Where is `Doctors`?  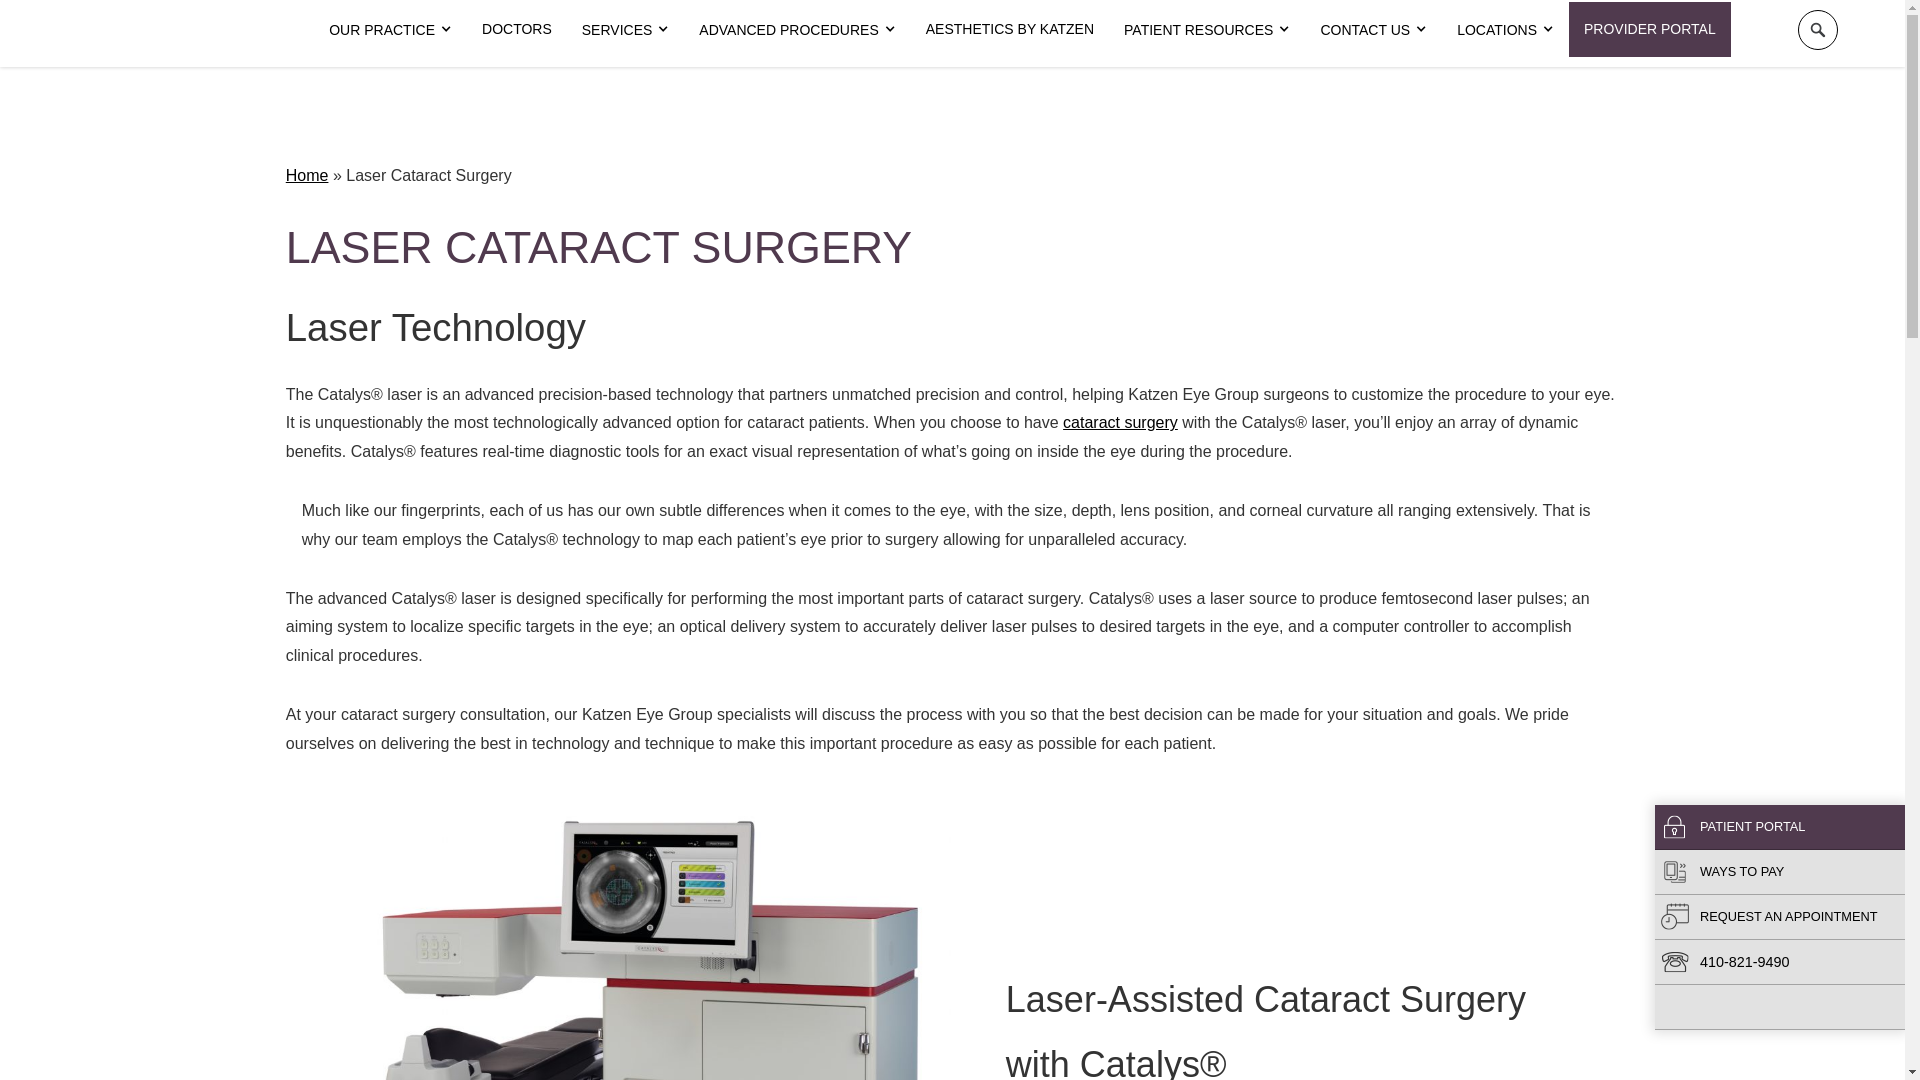
Doctors is located at coordinates (516, 29).